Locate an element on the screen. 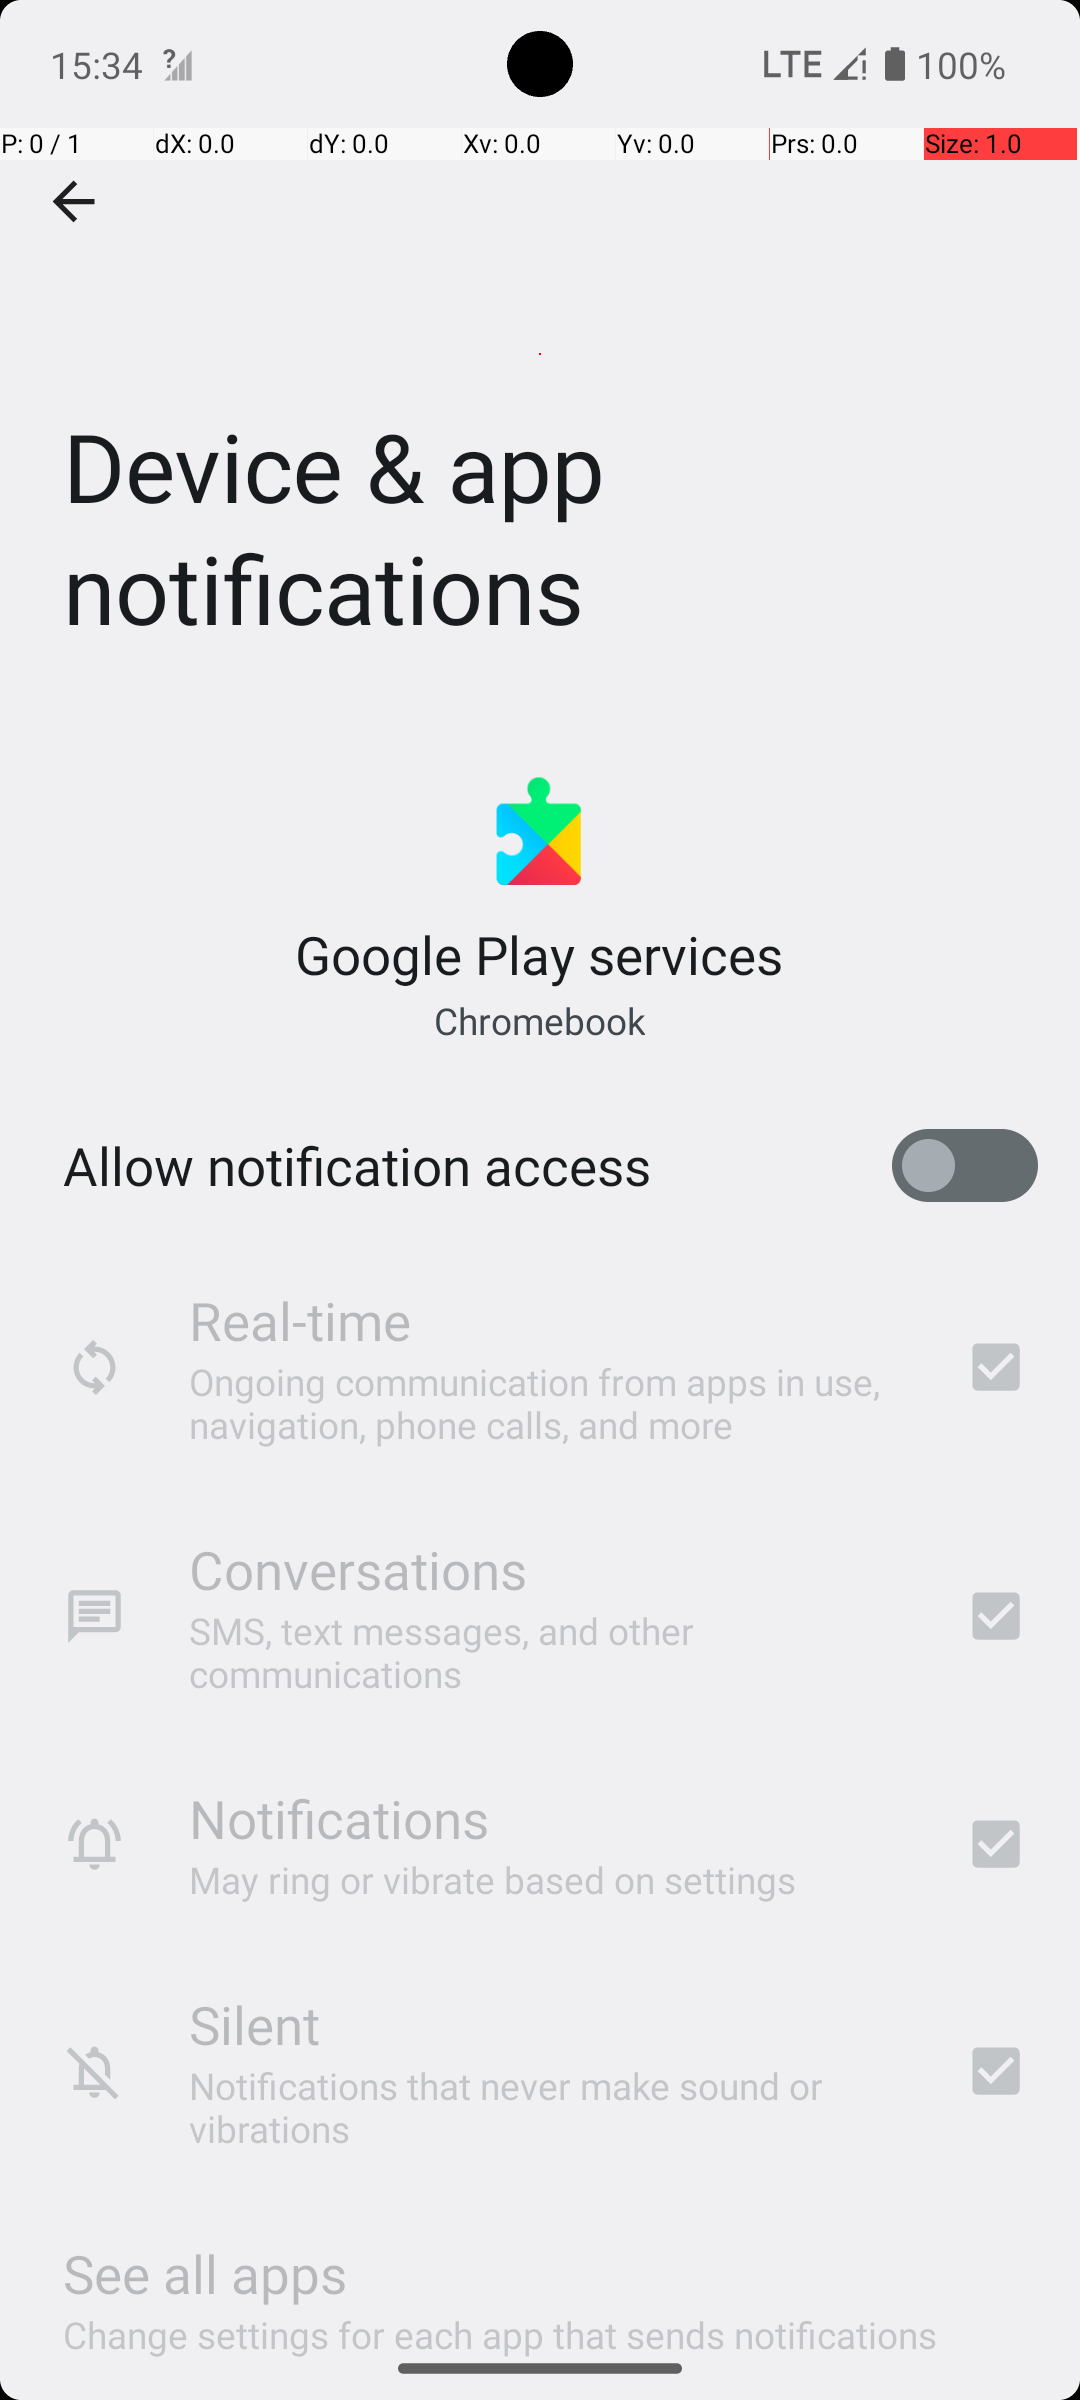  Ongoing communication from apps in use, navigation, phone calls, and more is located at coordinates (550, 1402).